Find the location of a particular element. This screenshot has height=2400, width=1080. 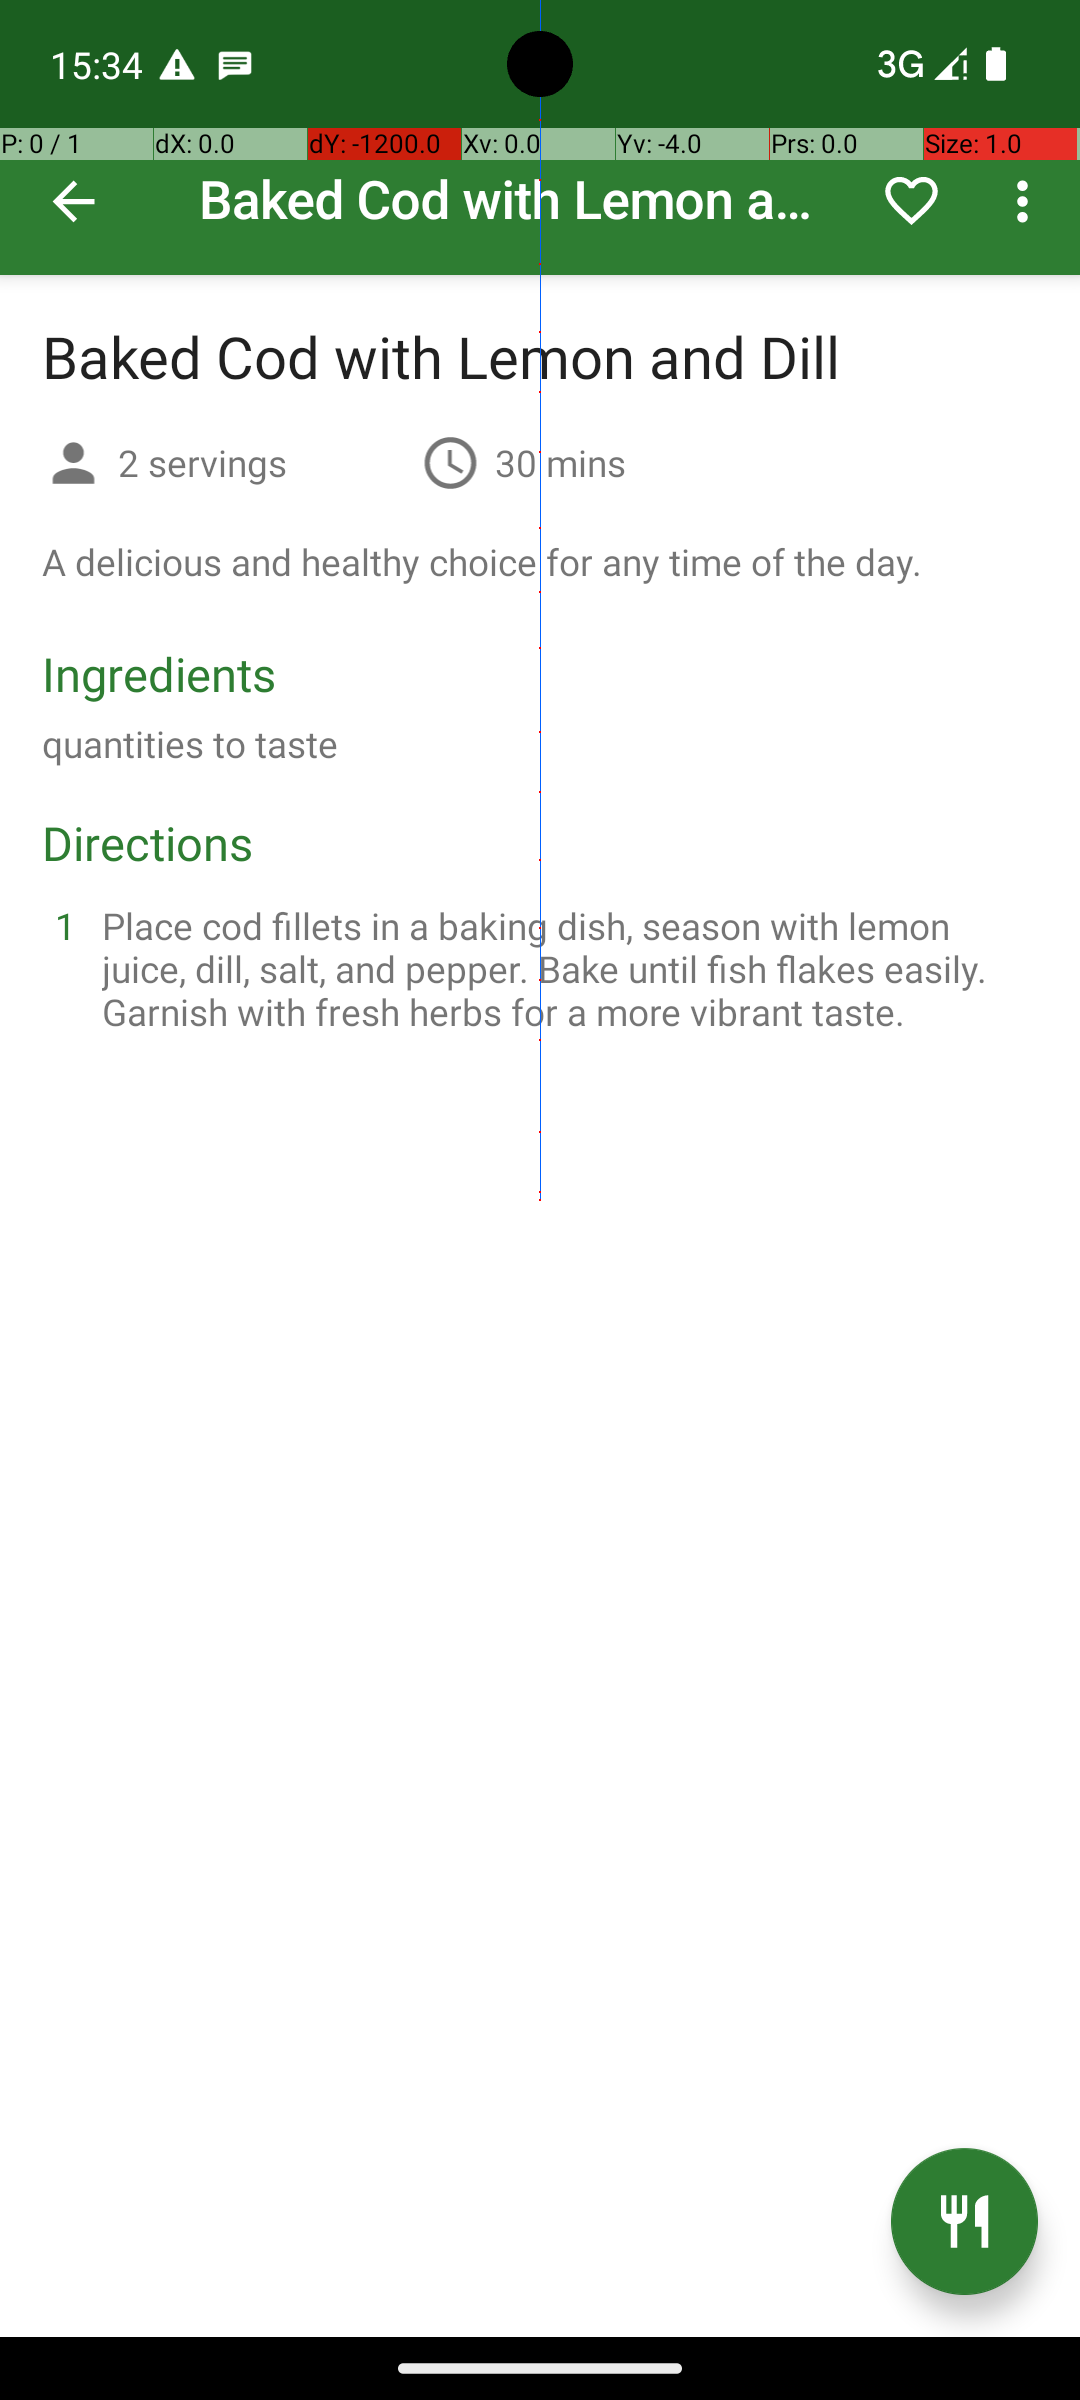

quantities to taste is located at coordinates (190, 744).